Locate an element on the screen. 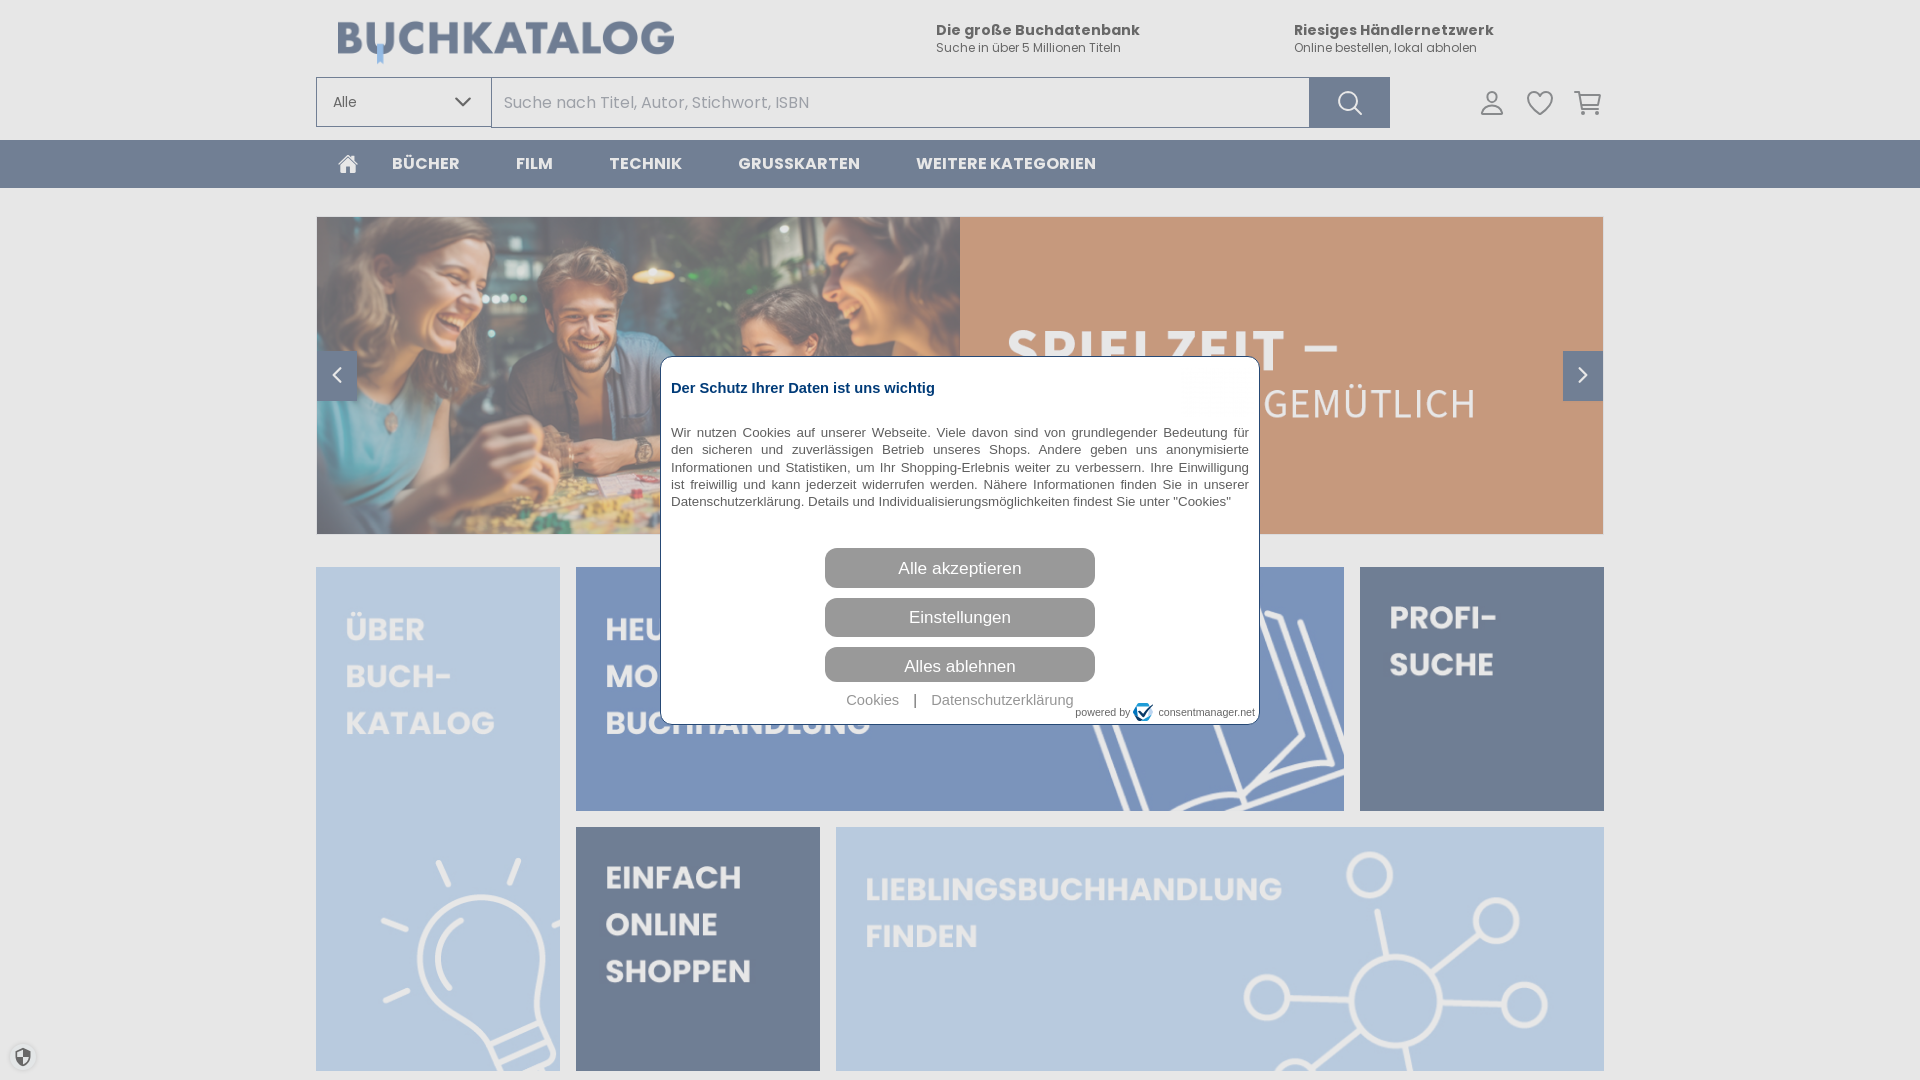 This screenshot has height=1080, width=1920. Alle akzeptieren is located at coordinates (960, 568).